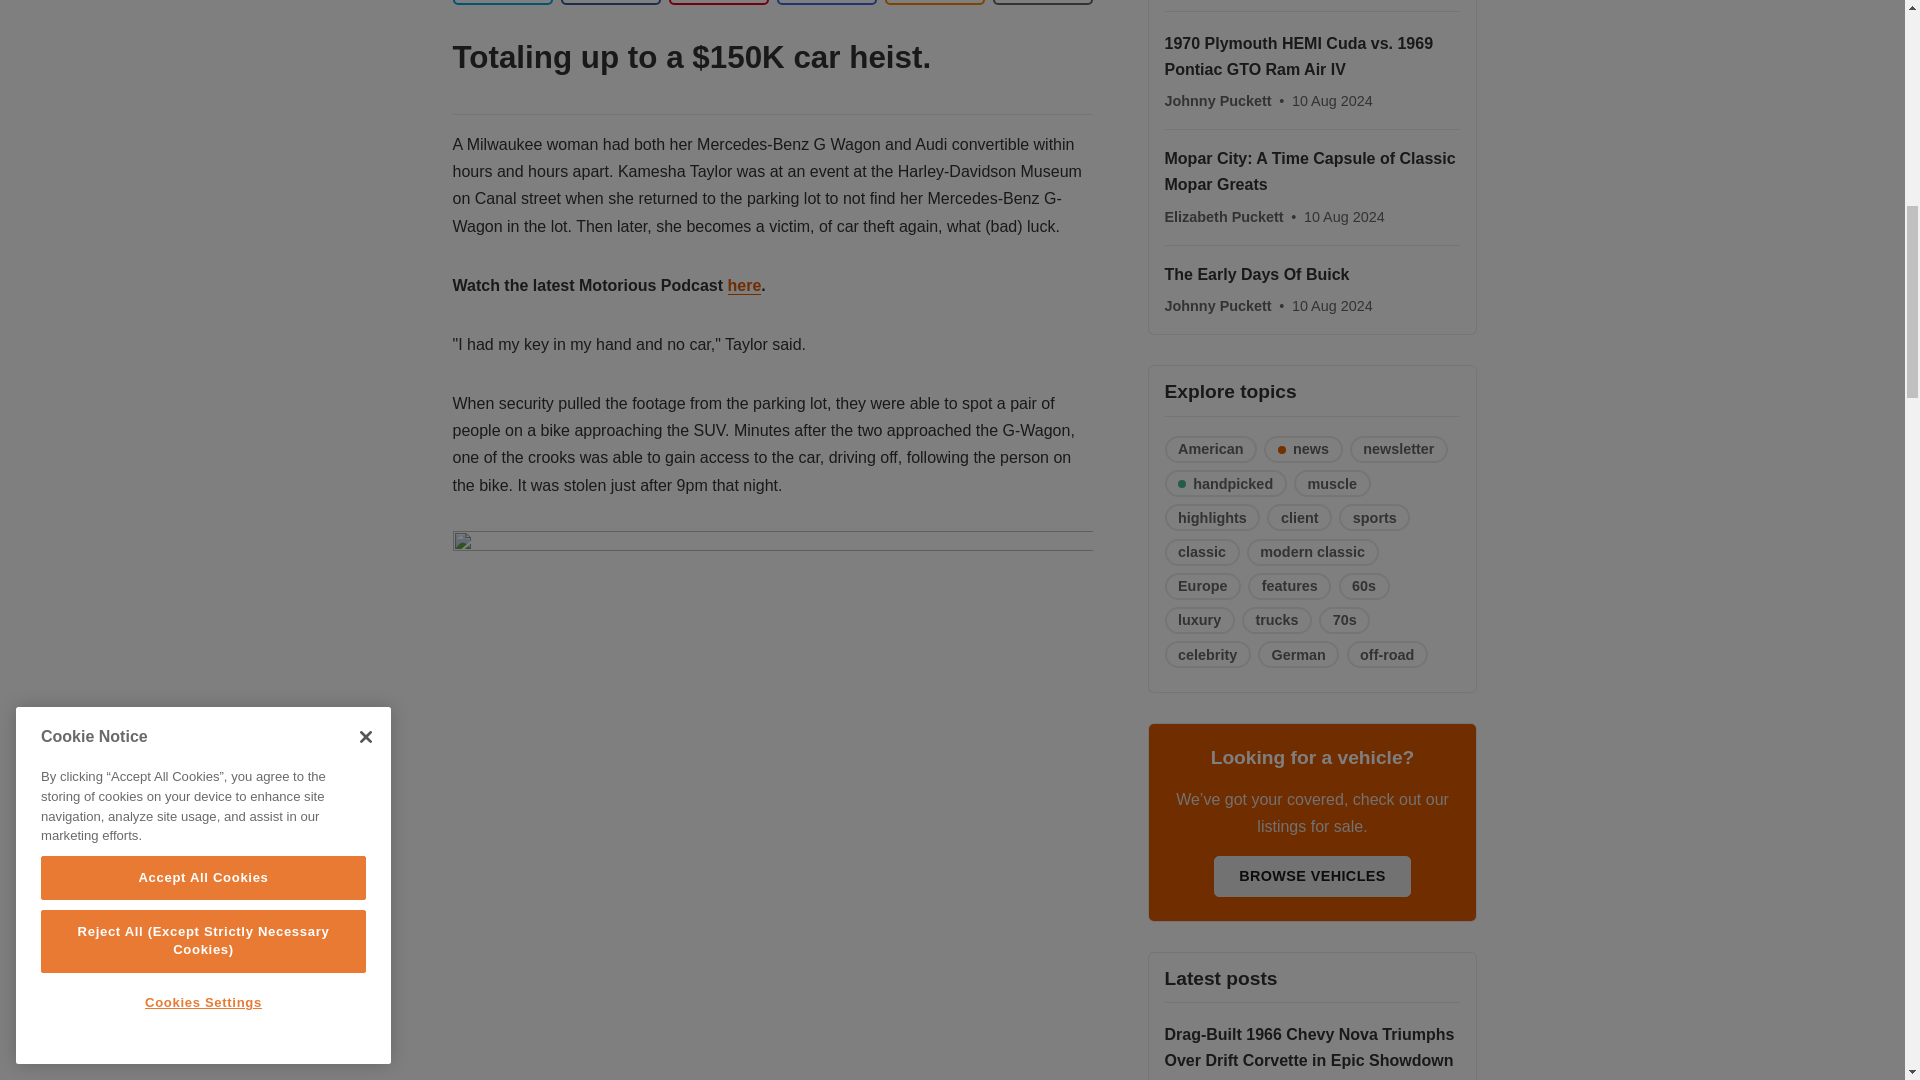  I want to click on Johnny Puckett, so click(1218, 306).